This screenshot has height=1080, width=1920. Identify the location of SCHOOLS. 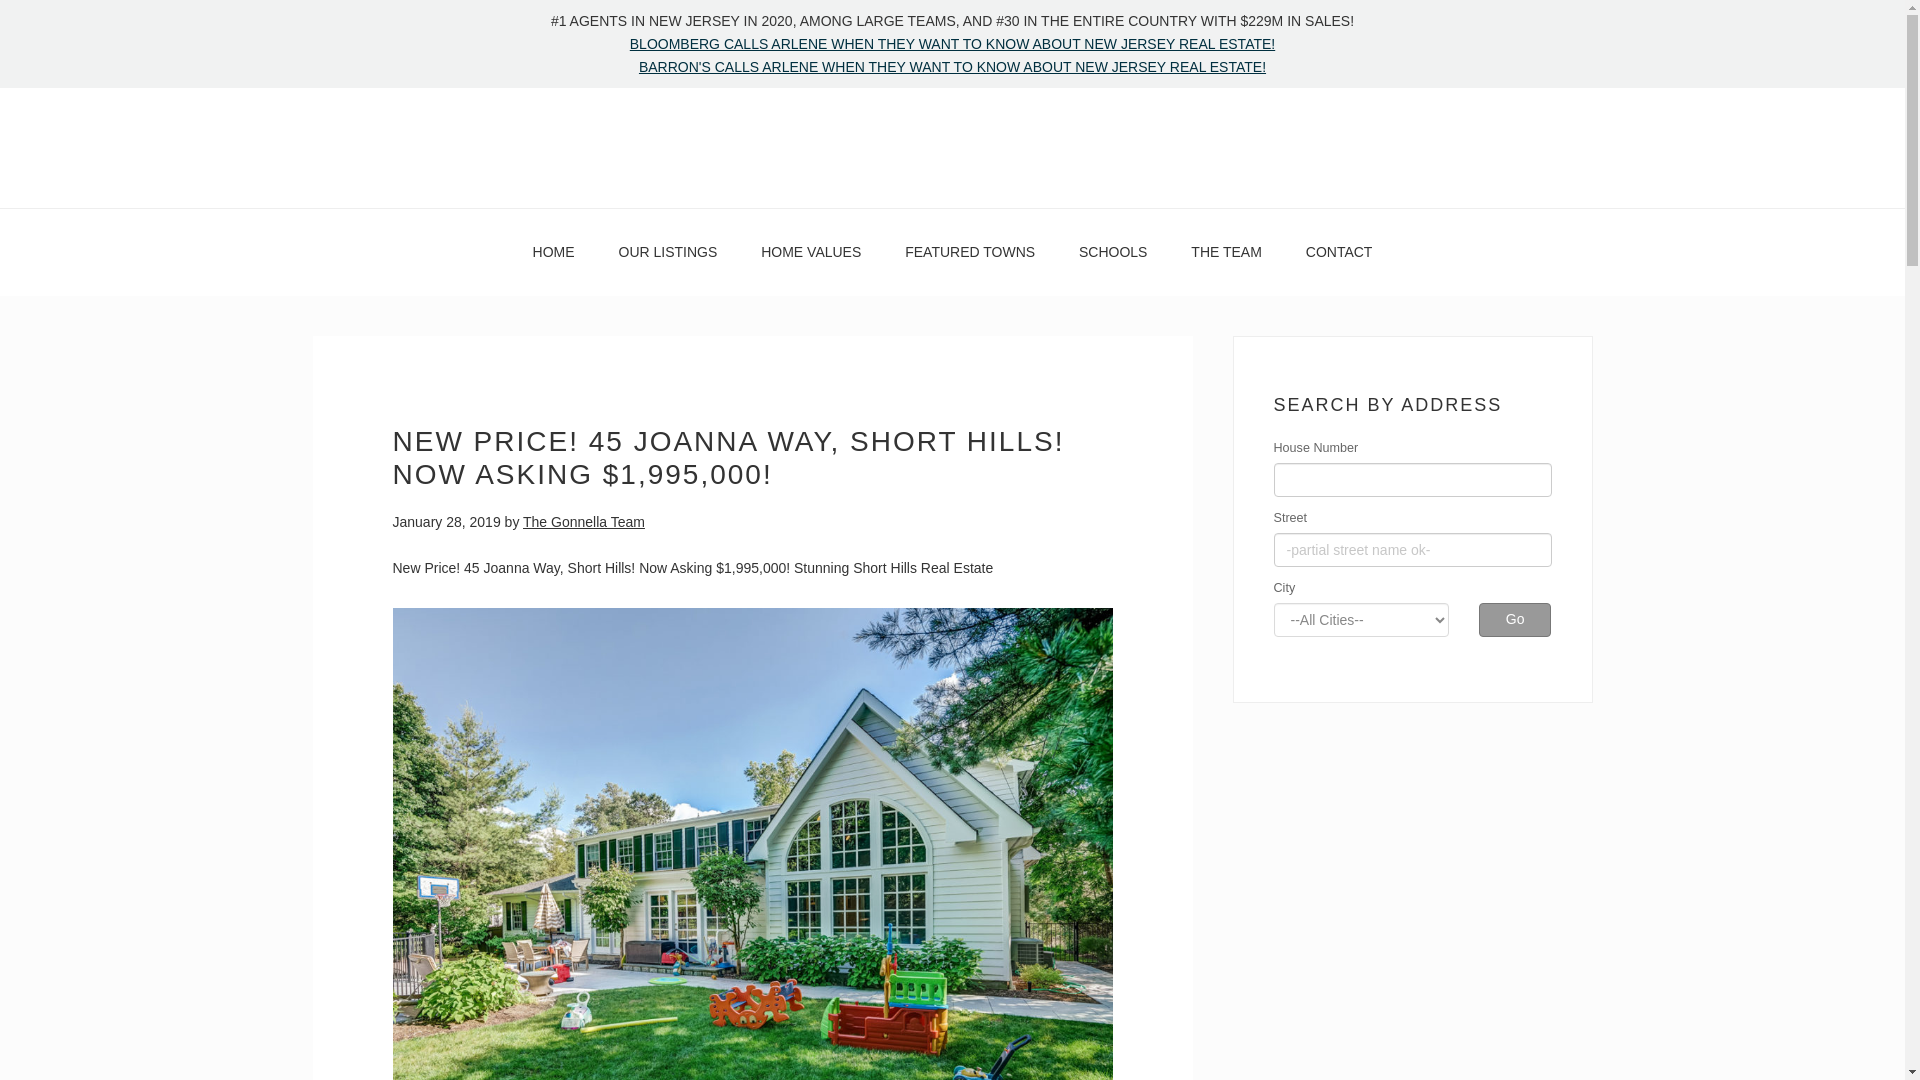
(1113, 252).